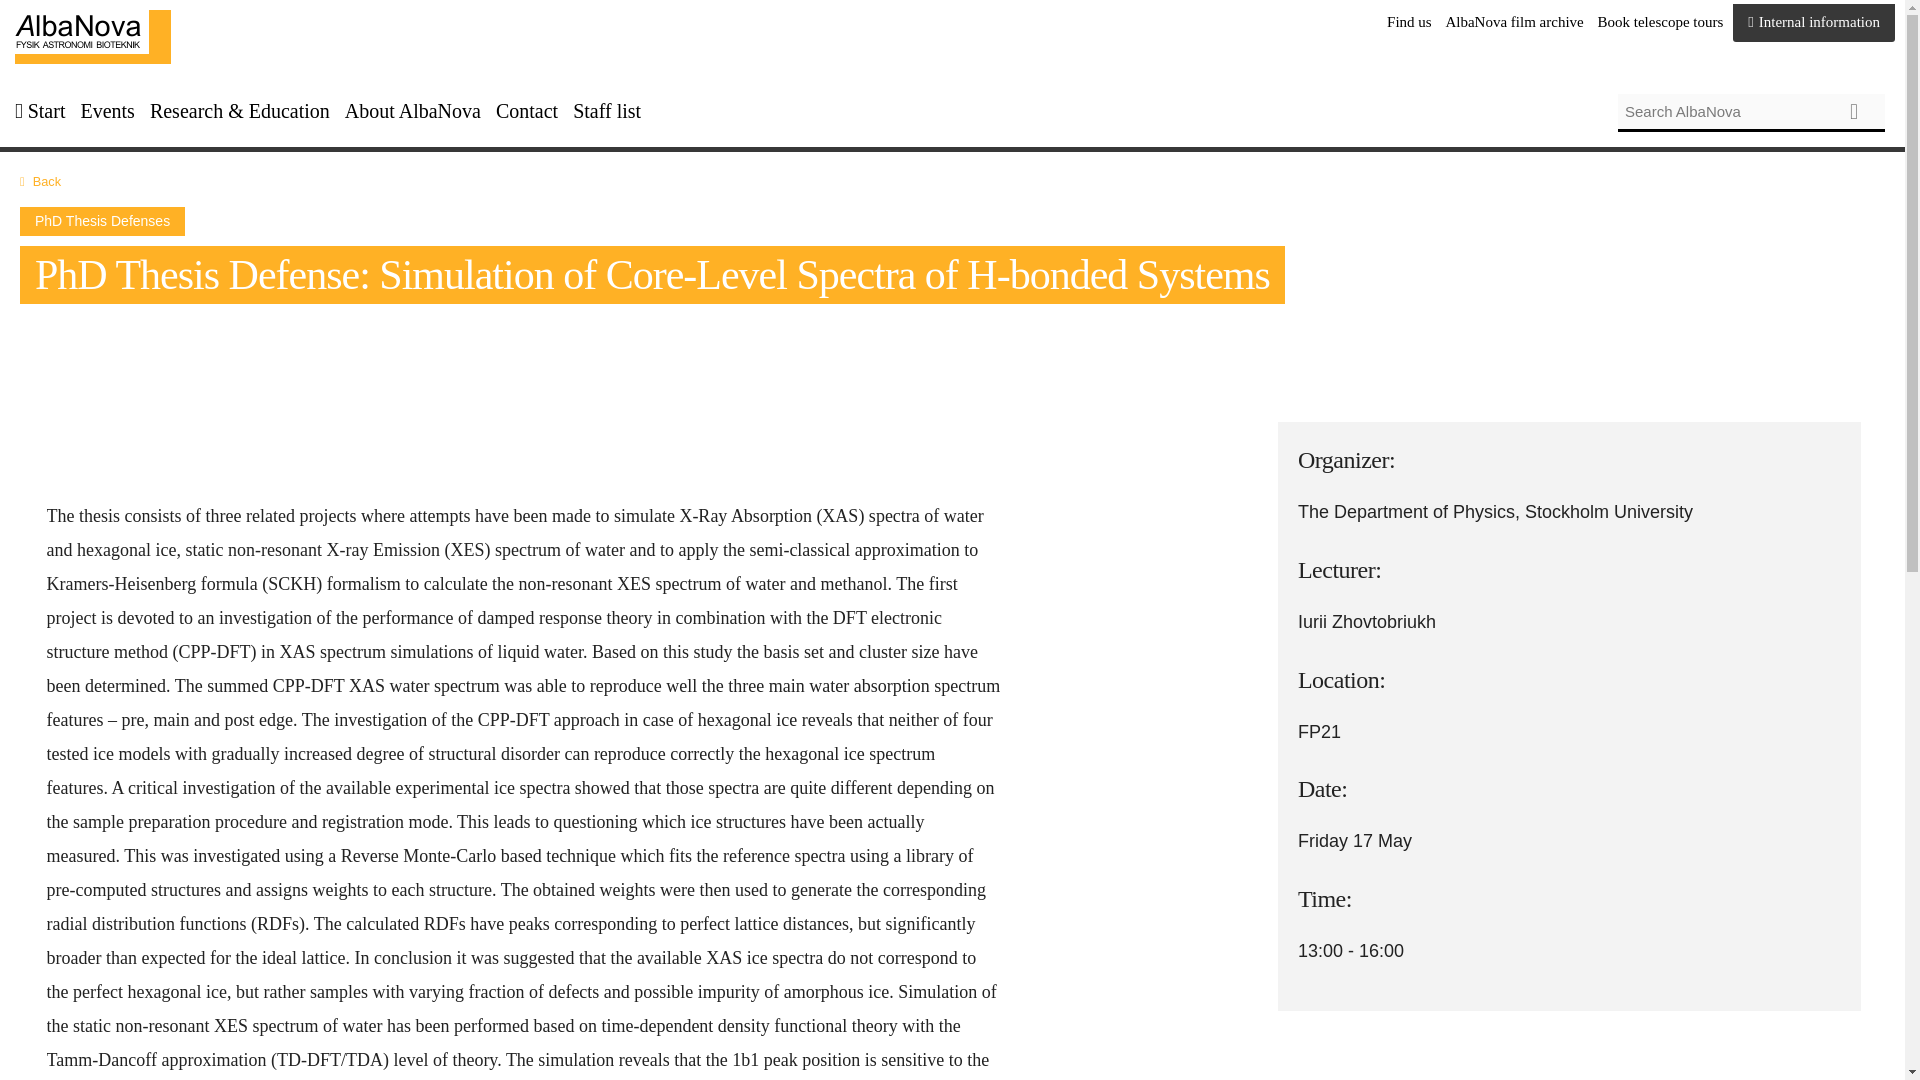 Image resolution: width=1920 pixels, height=1080 pixels. Describe the element at coordinates (526, 112) in the screenshot. I see `Contact` at that location.